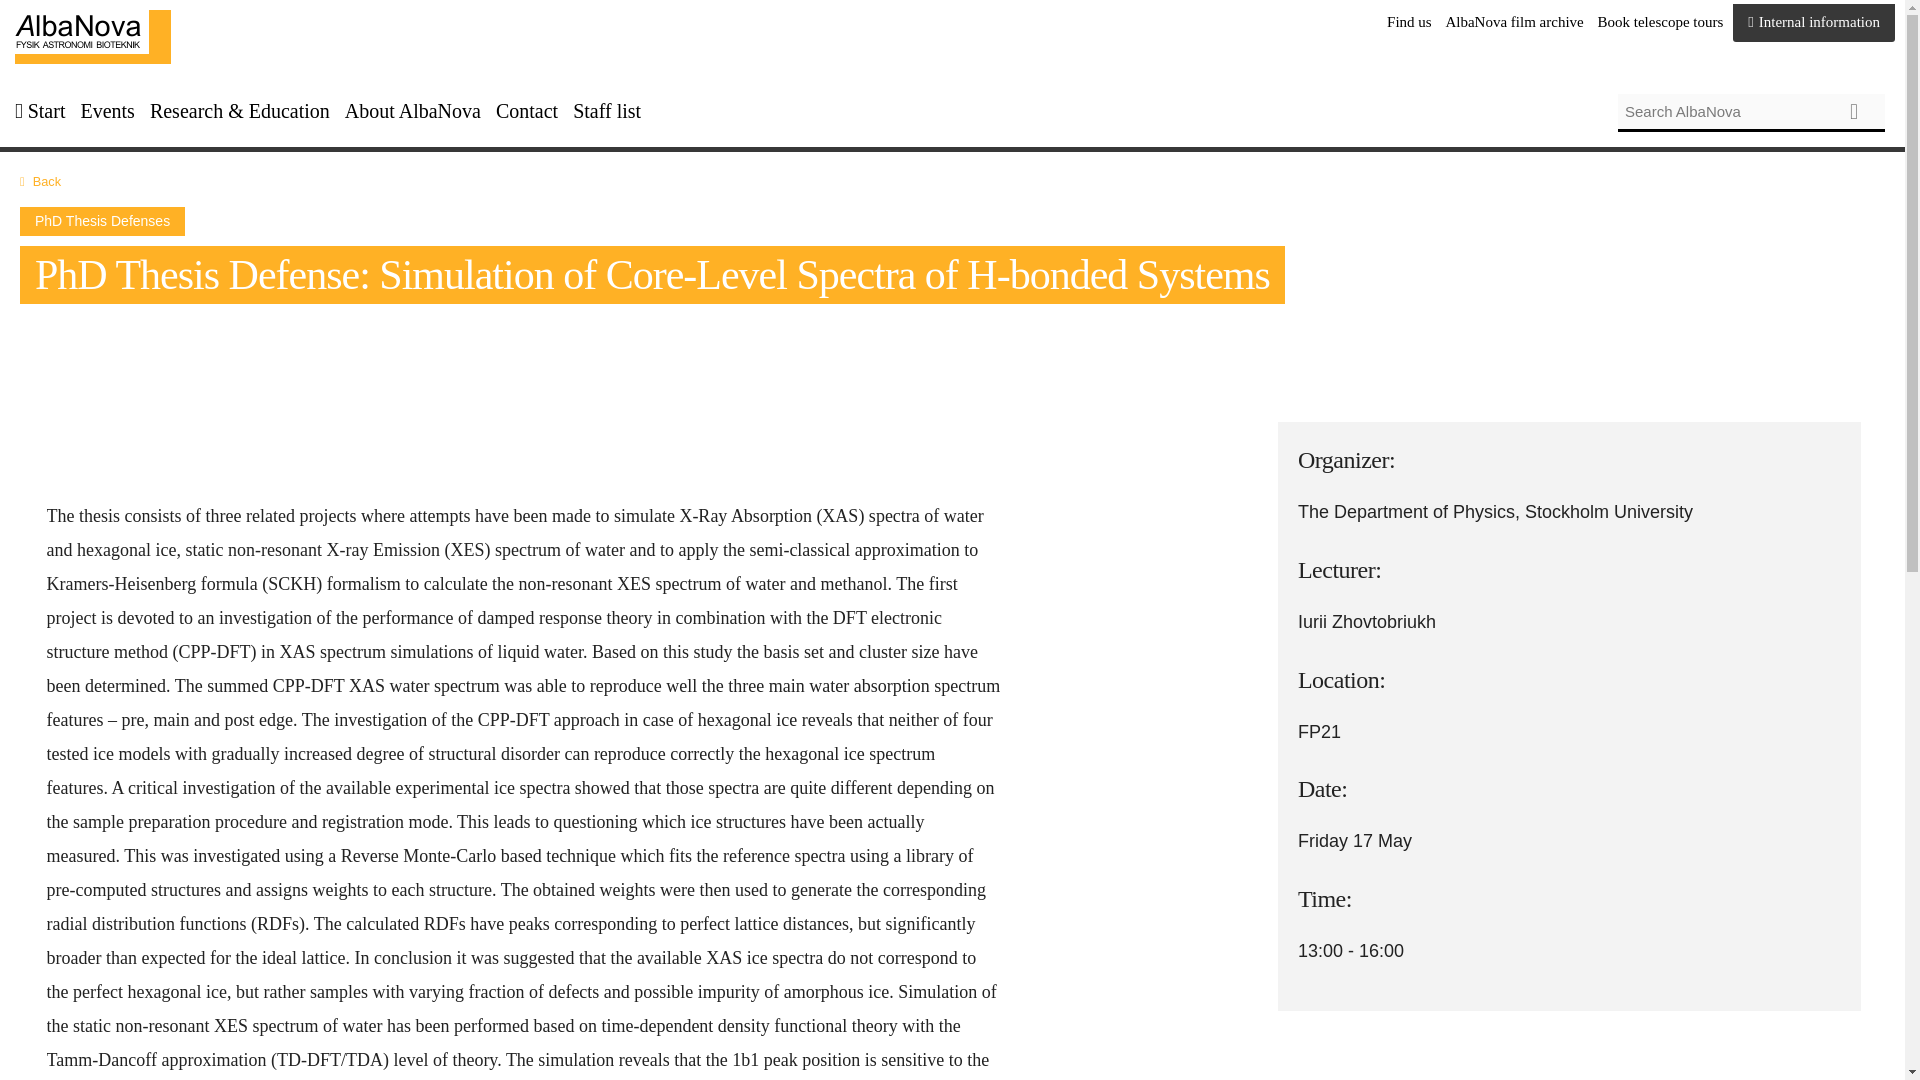 Image resolution: width=1920 pixels, height=1080 pixels. Describe the element at coordinates (526, 112) in the screenshot. I see `Contact` at that location.